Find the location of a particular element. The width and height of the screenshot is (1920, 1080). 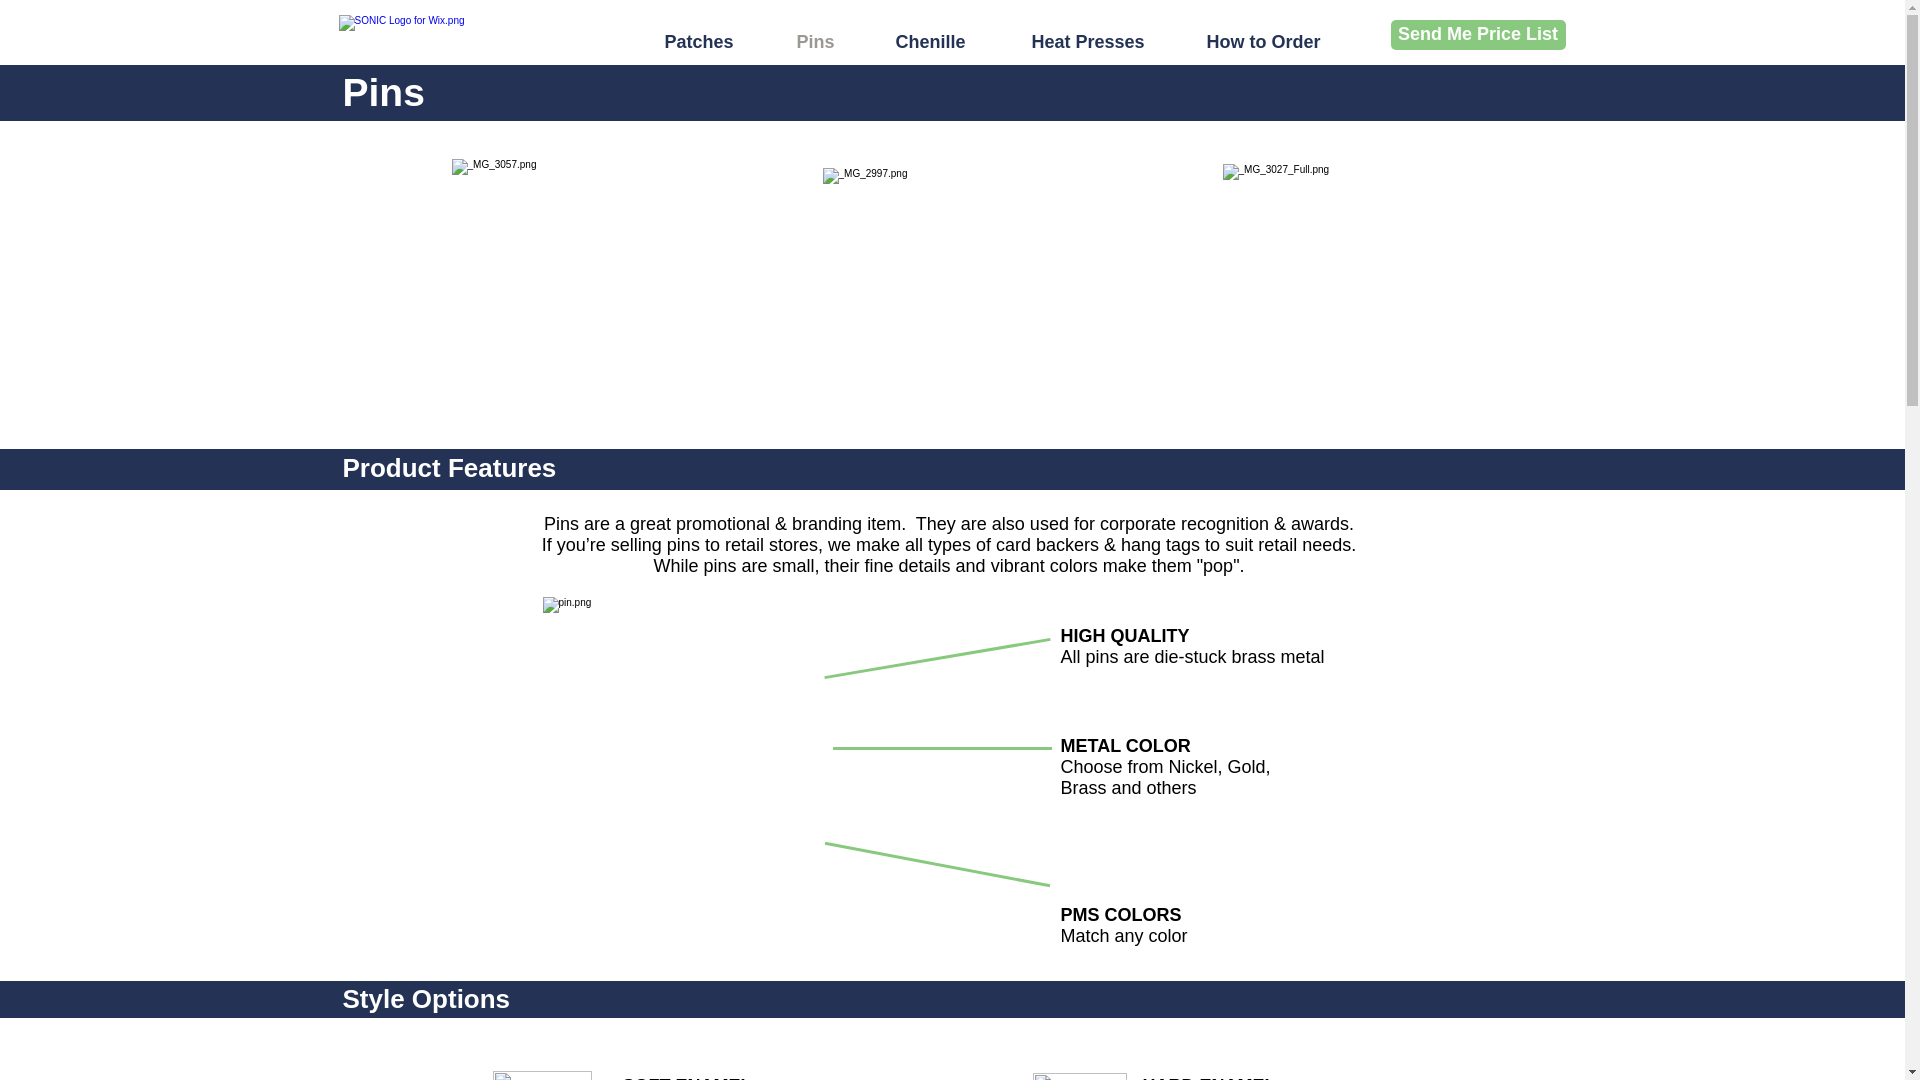

Heat Presses is located at coordinates (1096, 38).